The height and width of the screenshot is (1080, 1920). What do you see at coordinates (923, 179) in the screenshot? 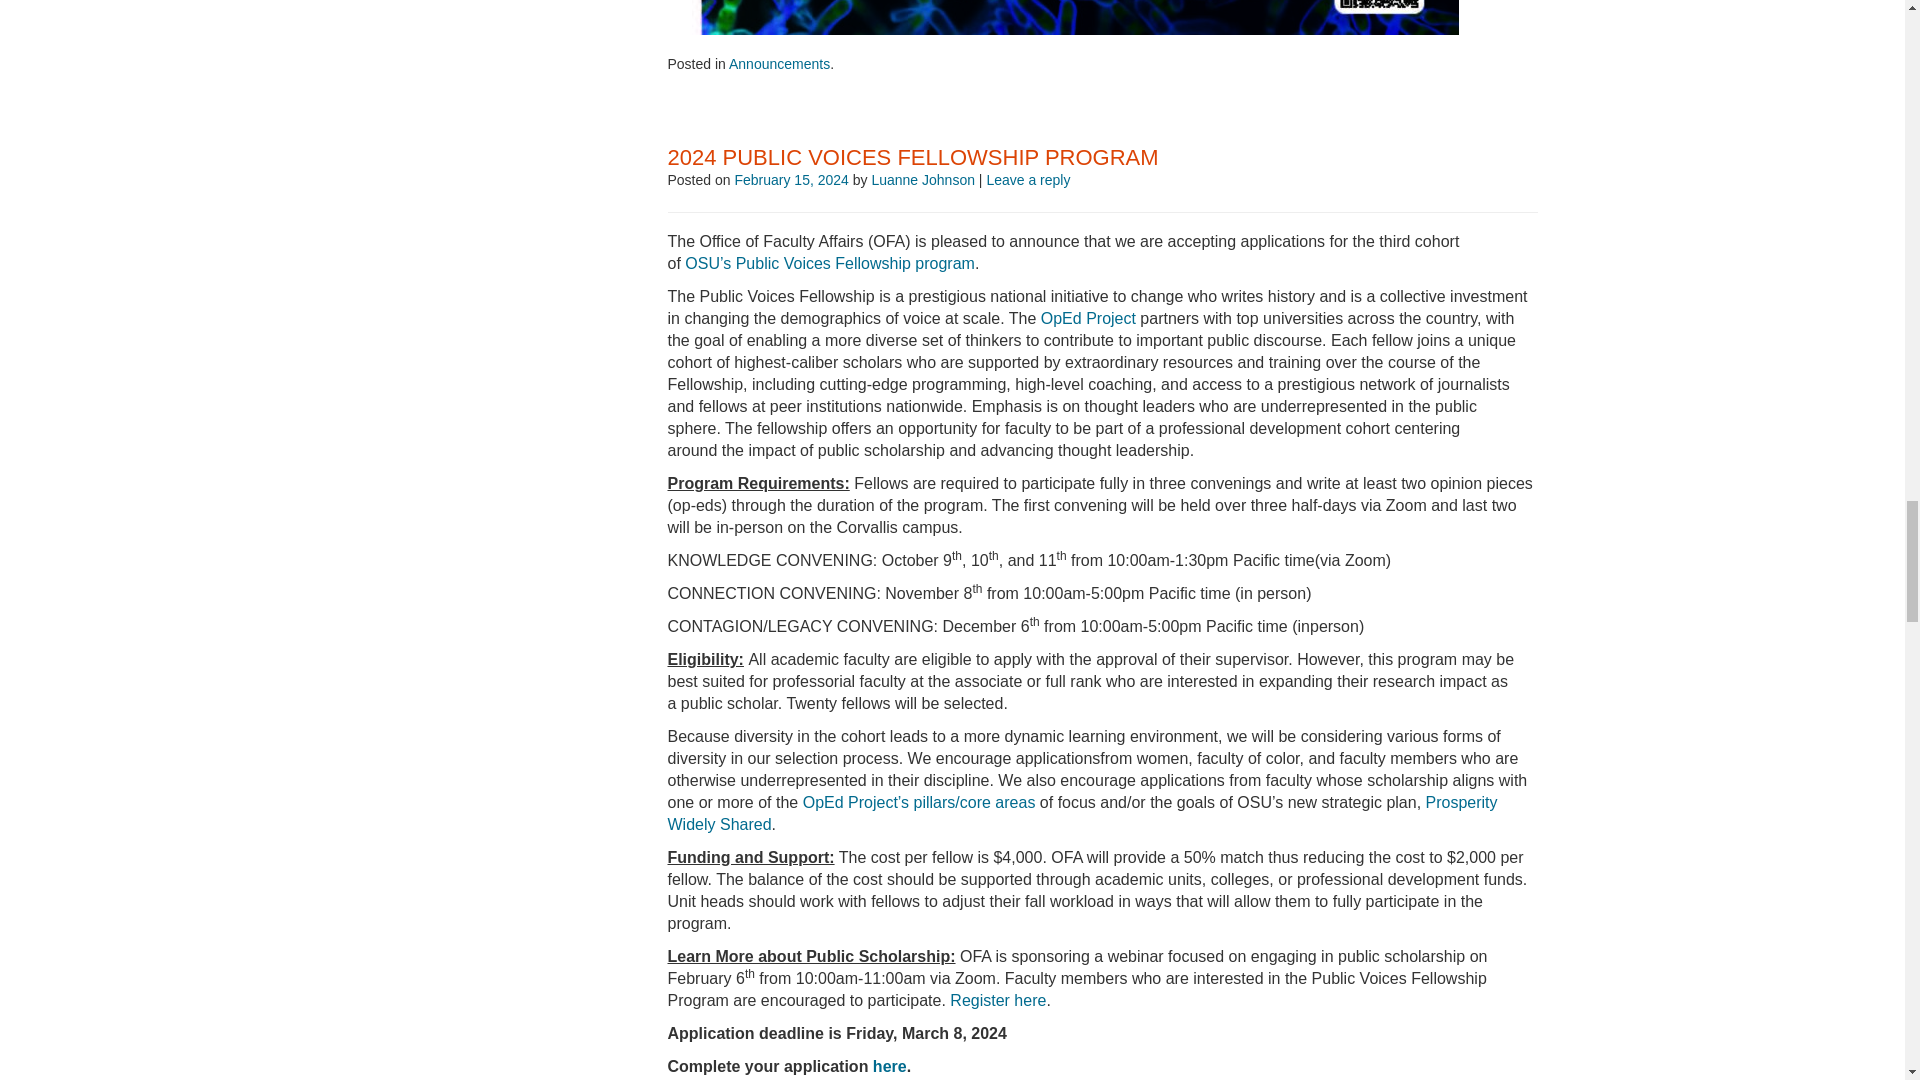
I see `Luanne Johnson` at bounding box center [923, 179].